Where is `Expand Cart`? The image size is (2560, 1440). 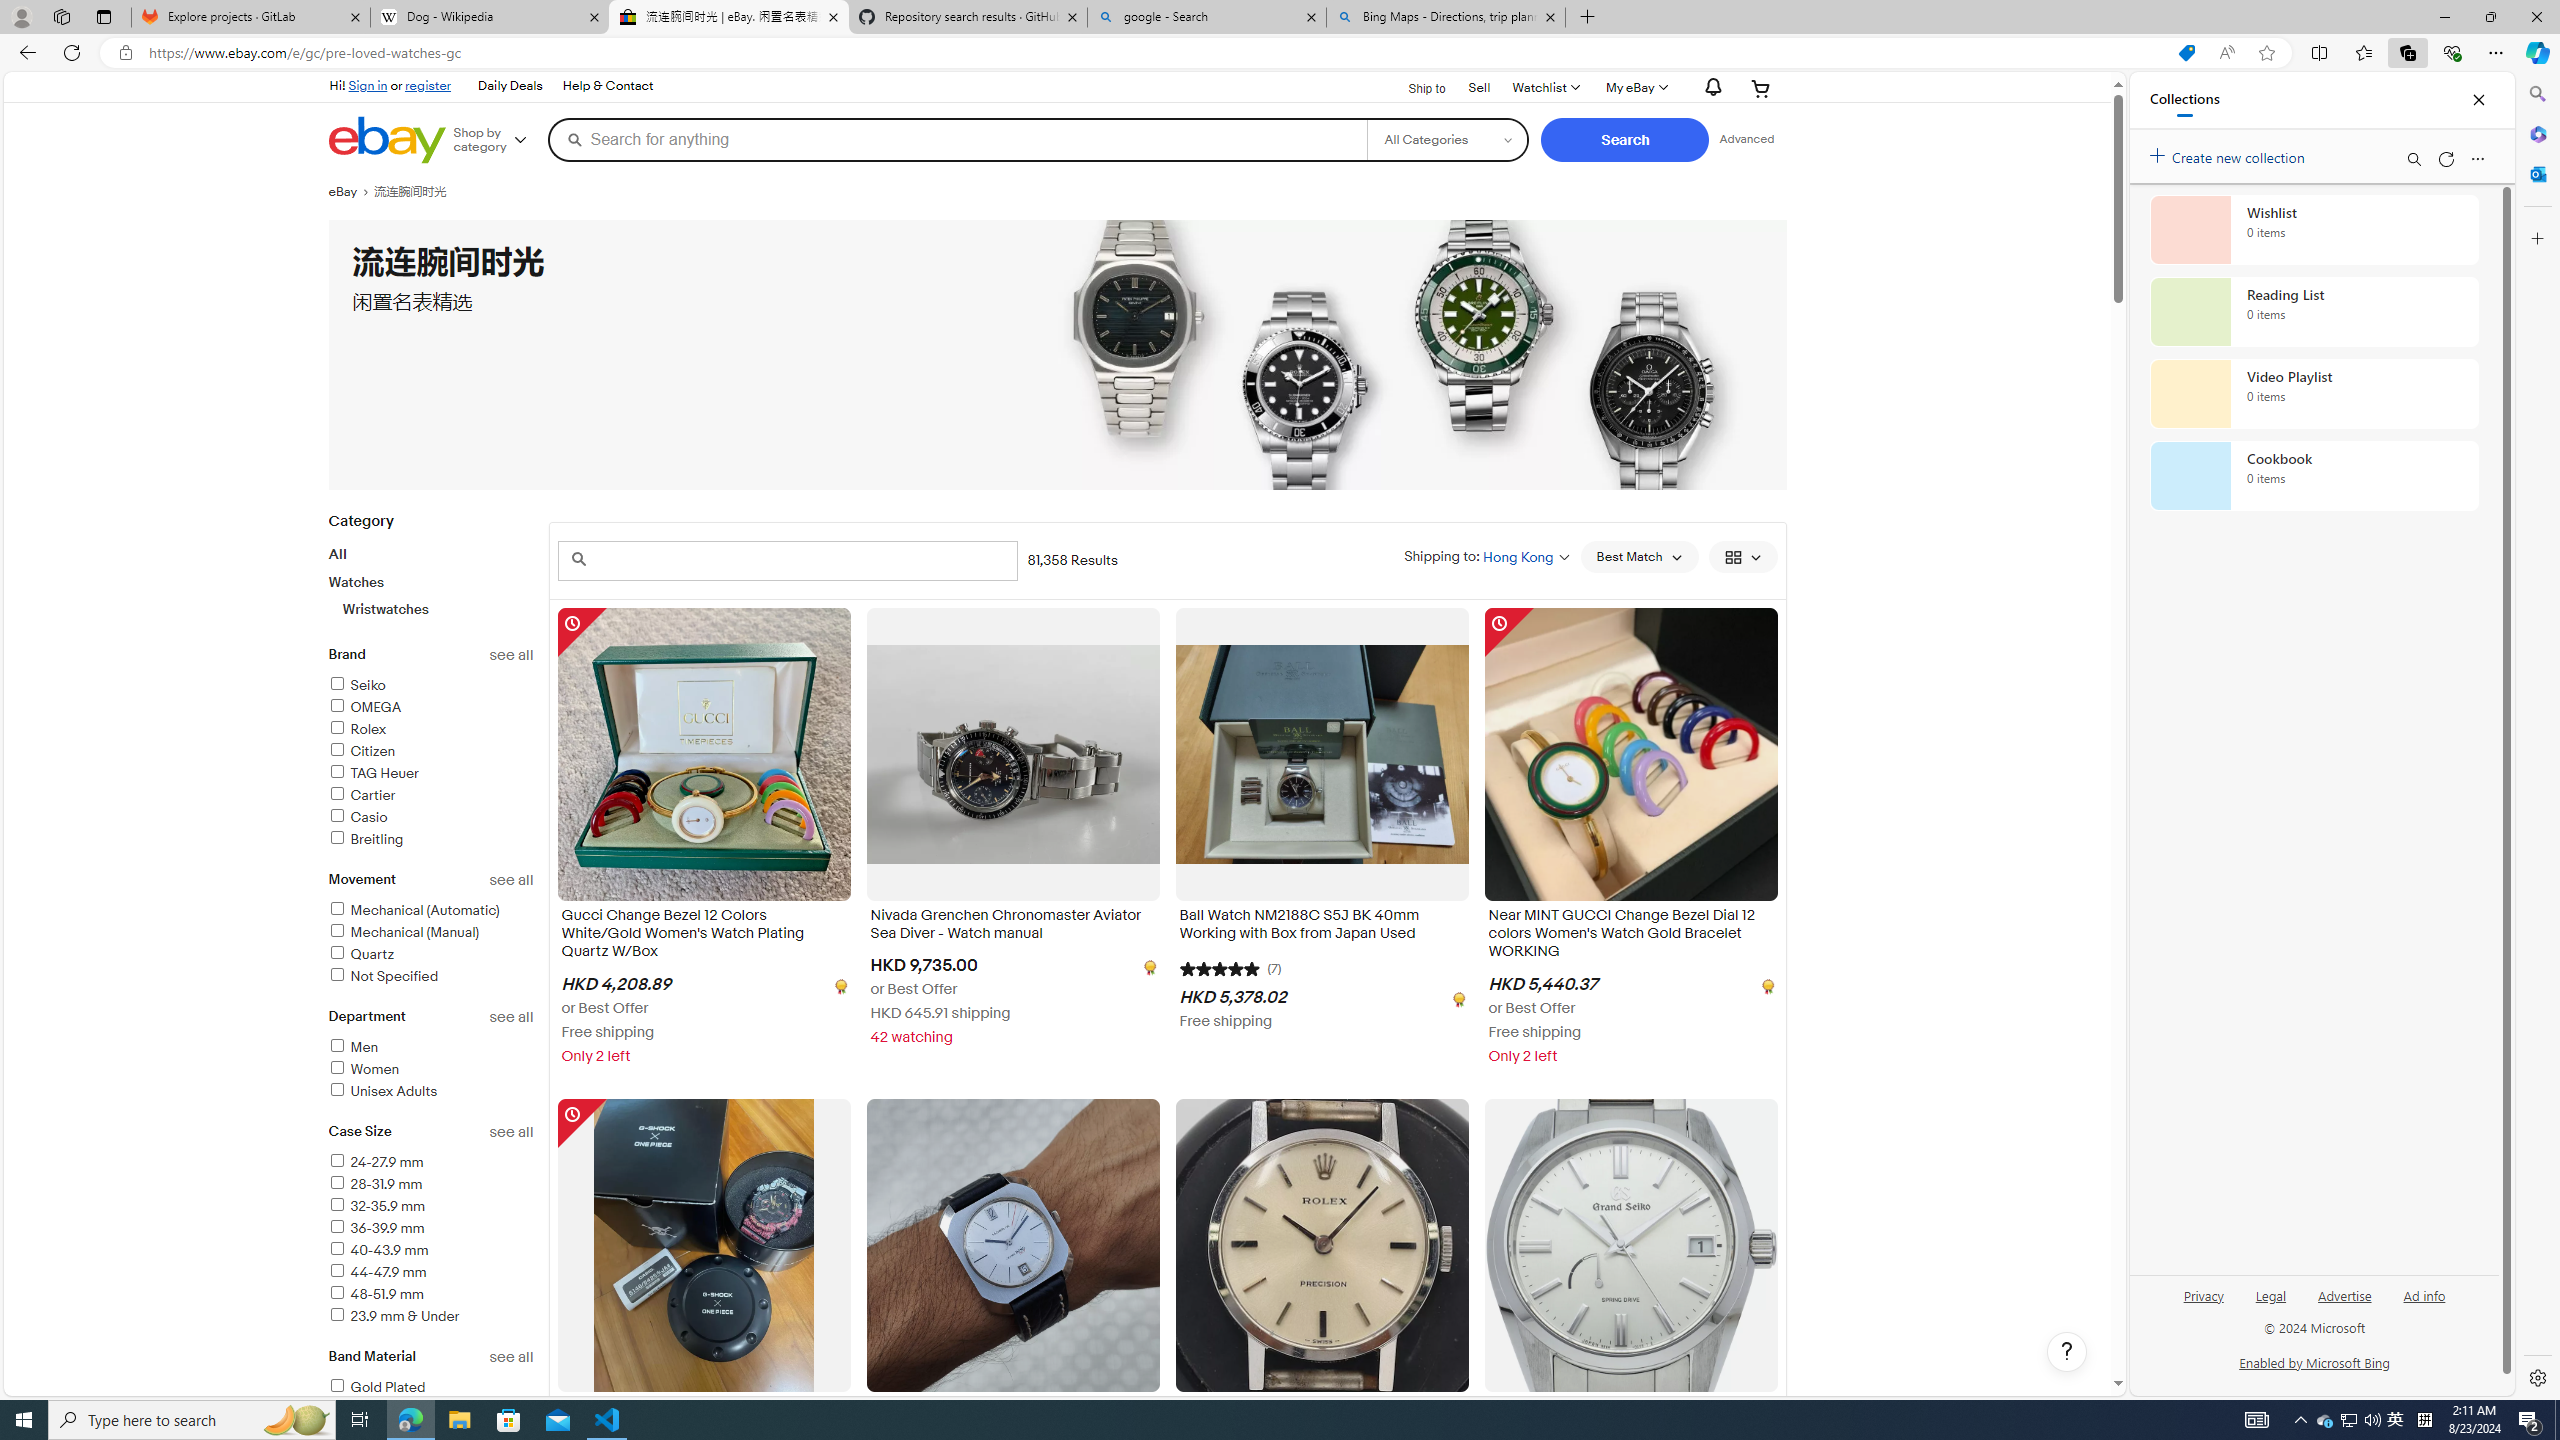 Expand Cart is located at coordinates (1761, 88).